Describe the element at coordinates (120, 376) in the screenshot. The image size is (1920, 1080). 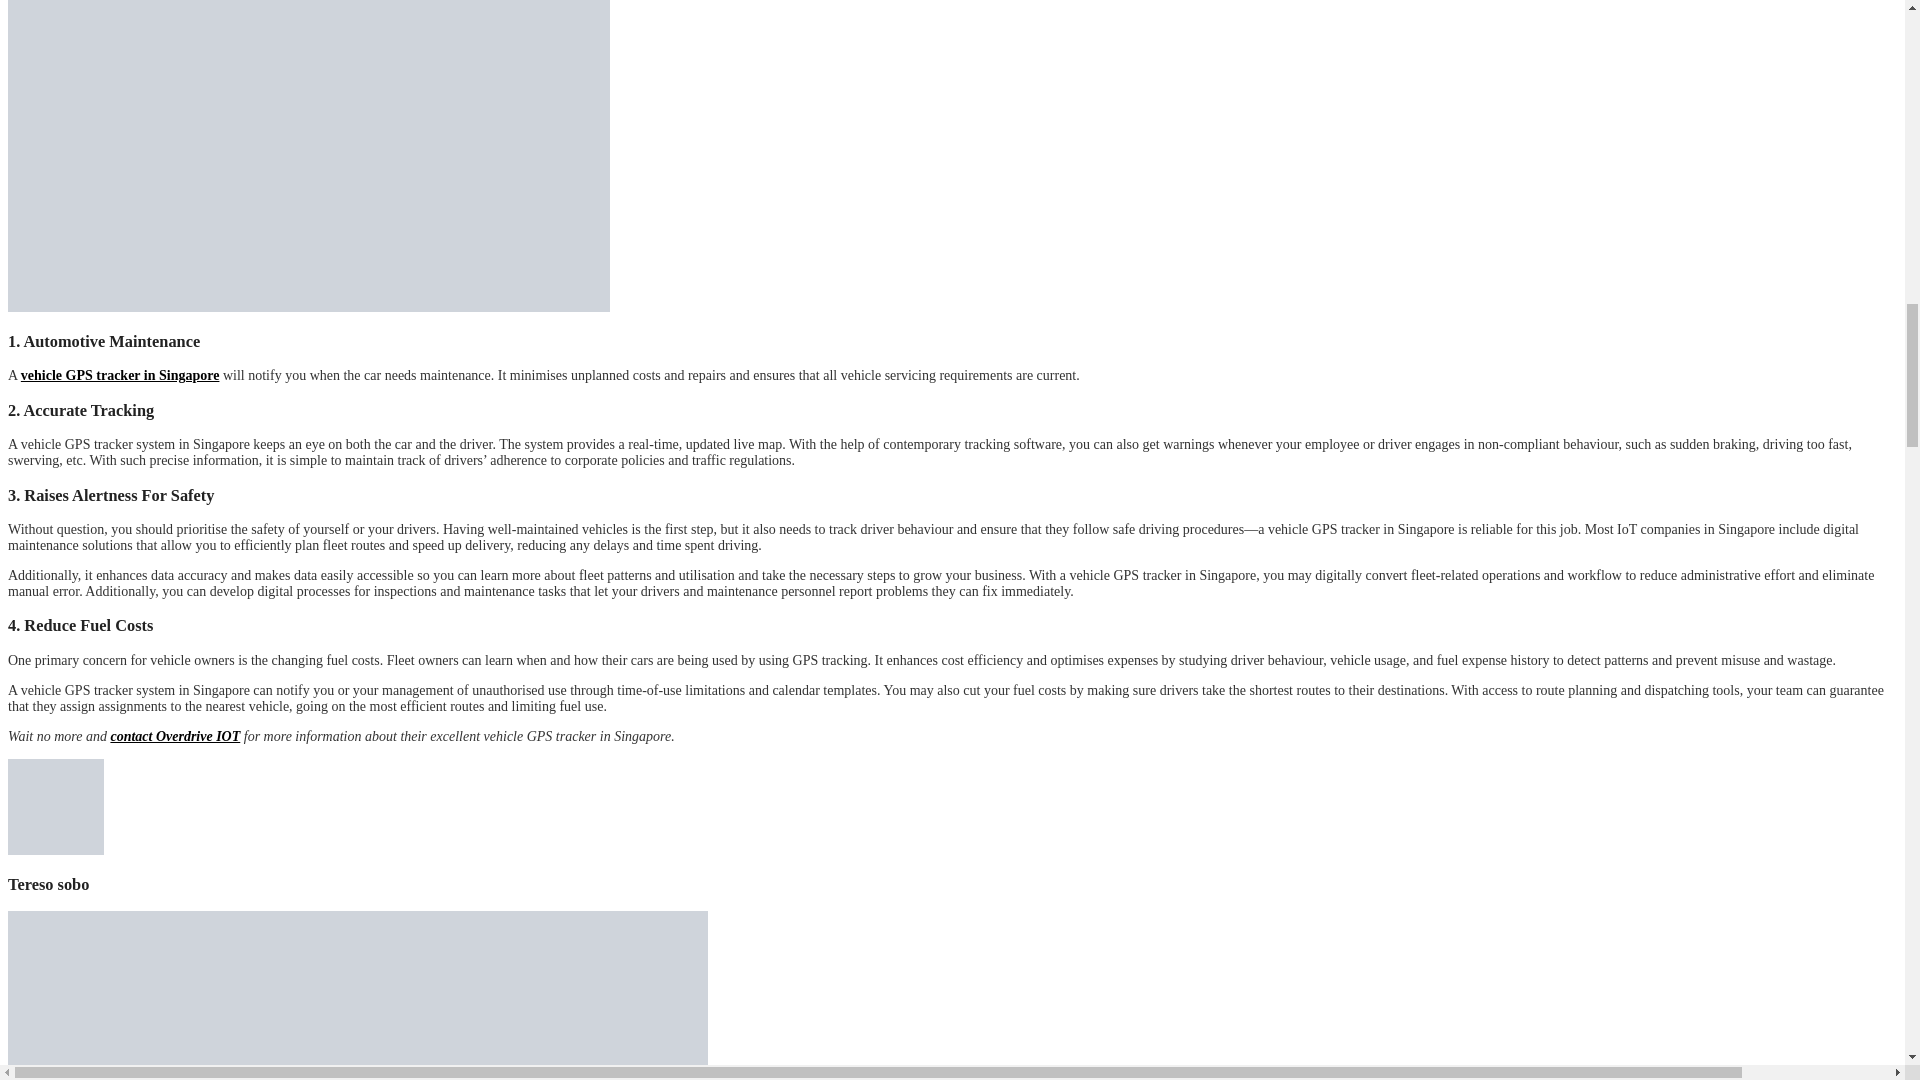
I see `vehicle GPS tracker in Singapore` at that location.